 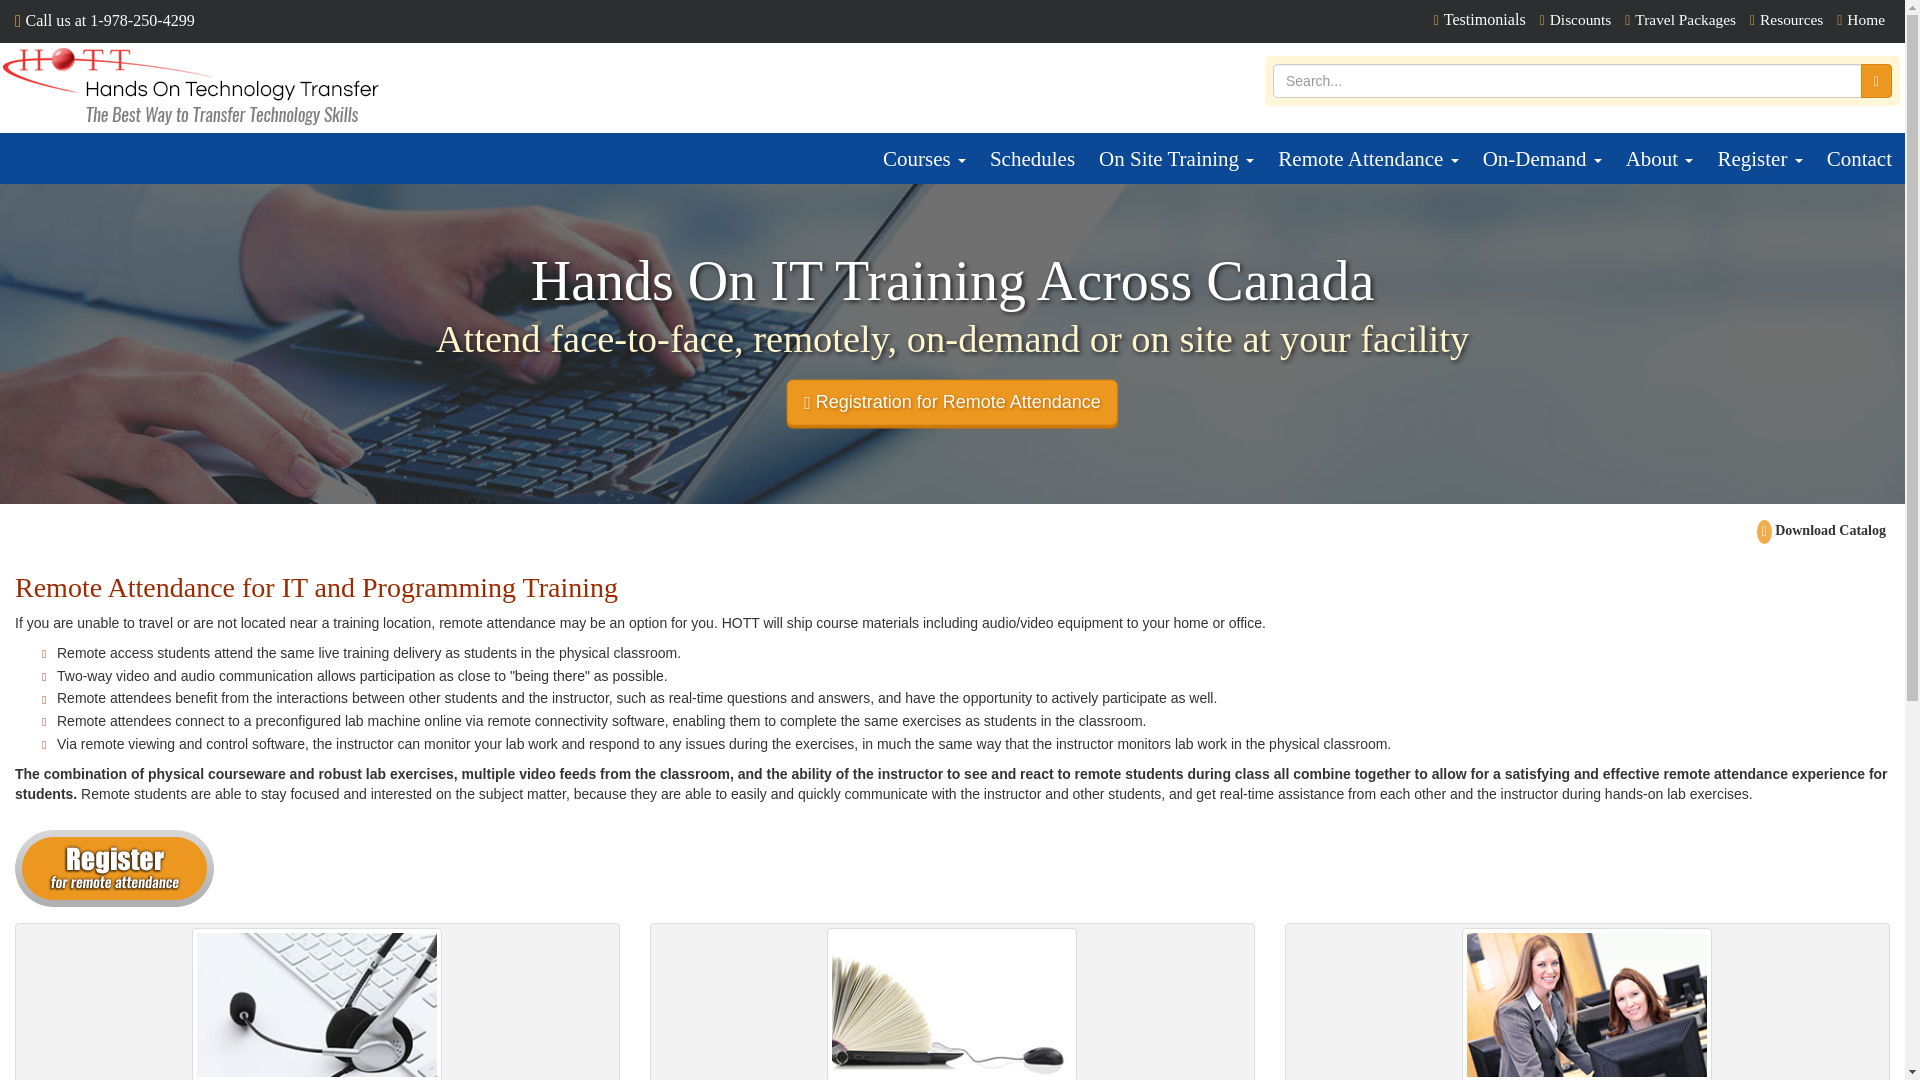 What do you see at coordinates (1680, 18) in the screenshot?
I see `Travel Packages` at bounding box center [1680, 18].